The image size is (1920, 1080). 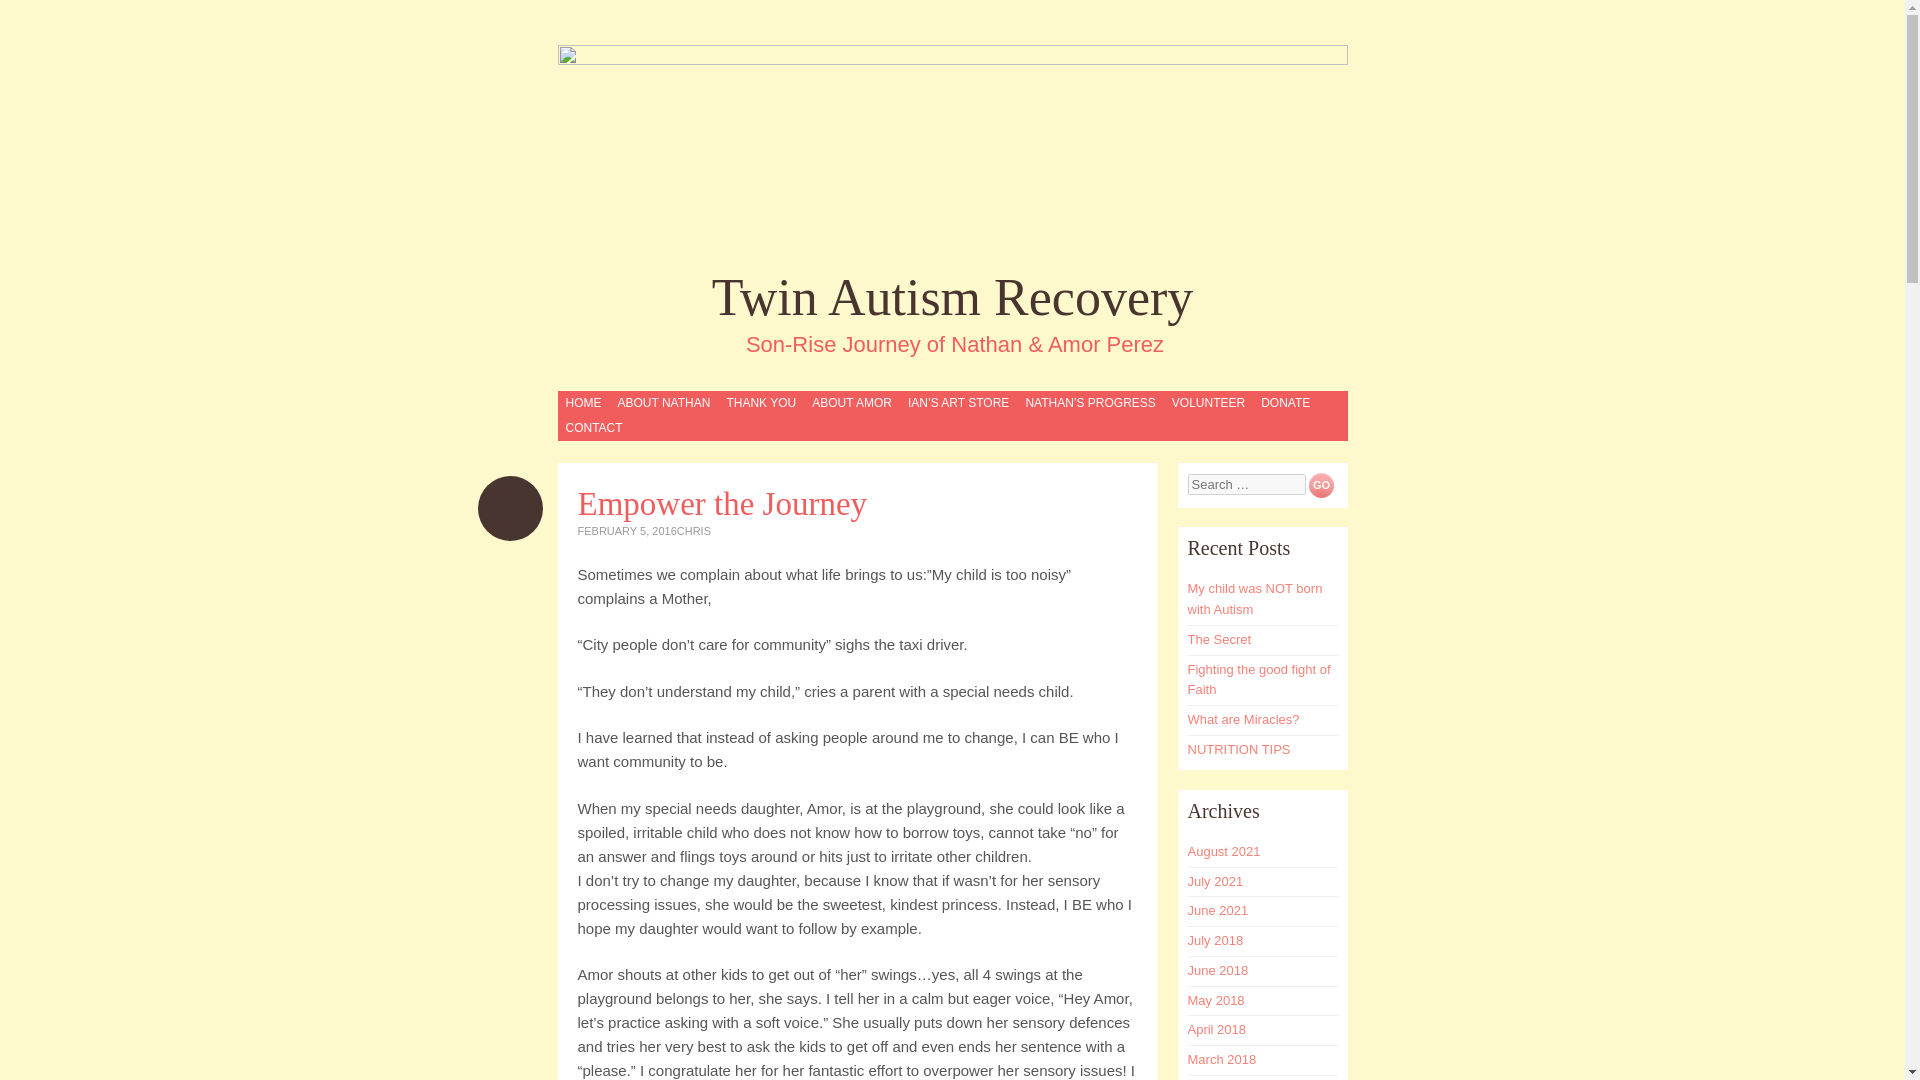 I want to click on CHRIS, so click(x=694, y=530).